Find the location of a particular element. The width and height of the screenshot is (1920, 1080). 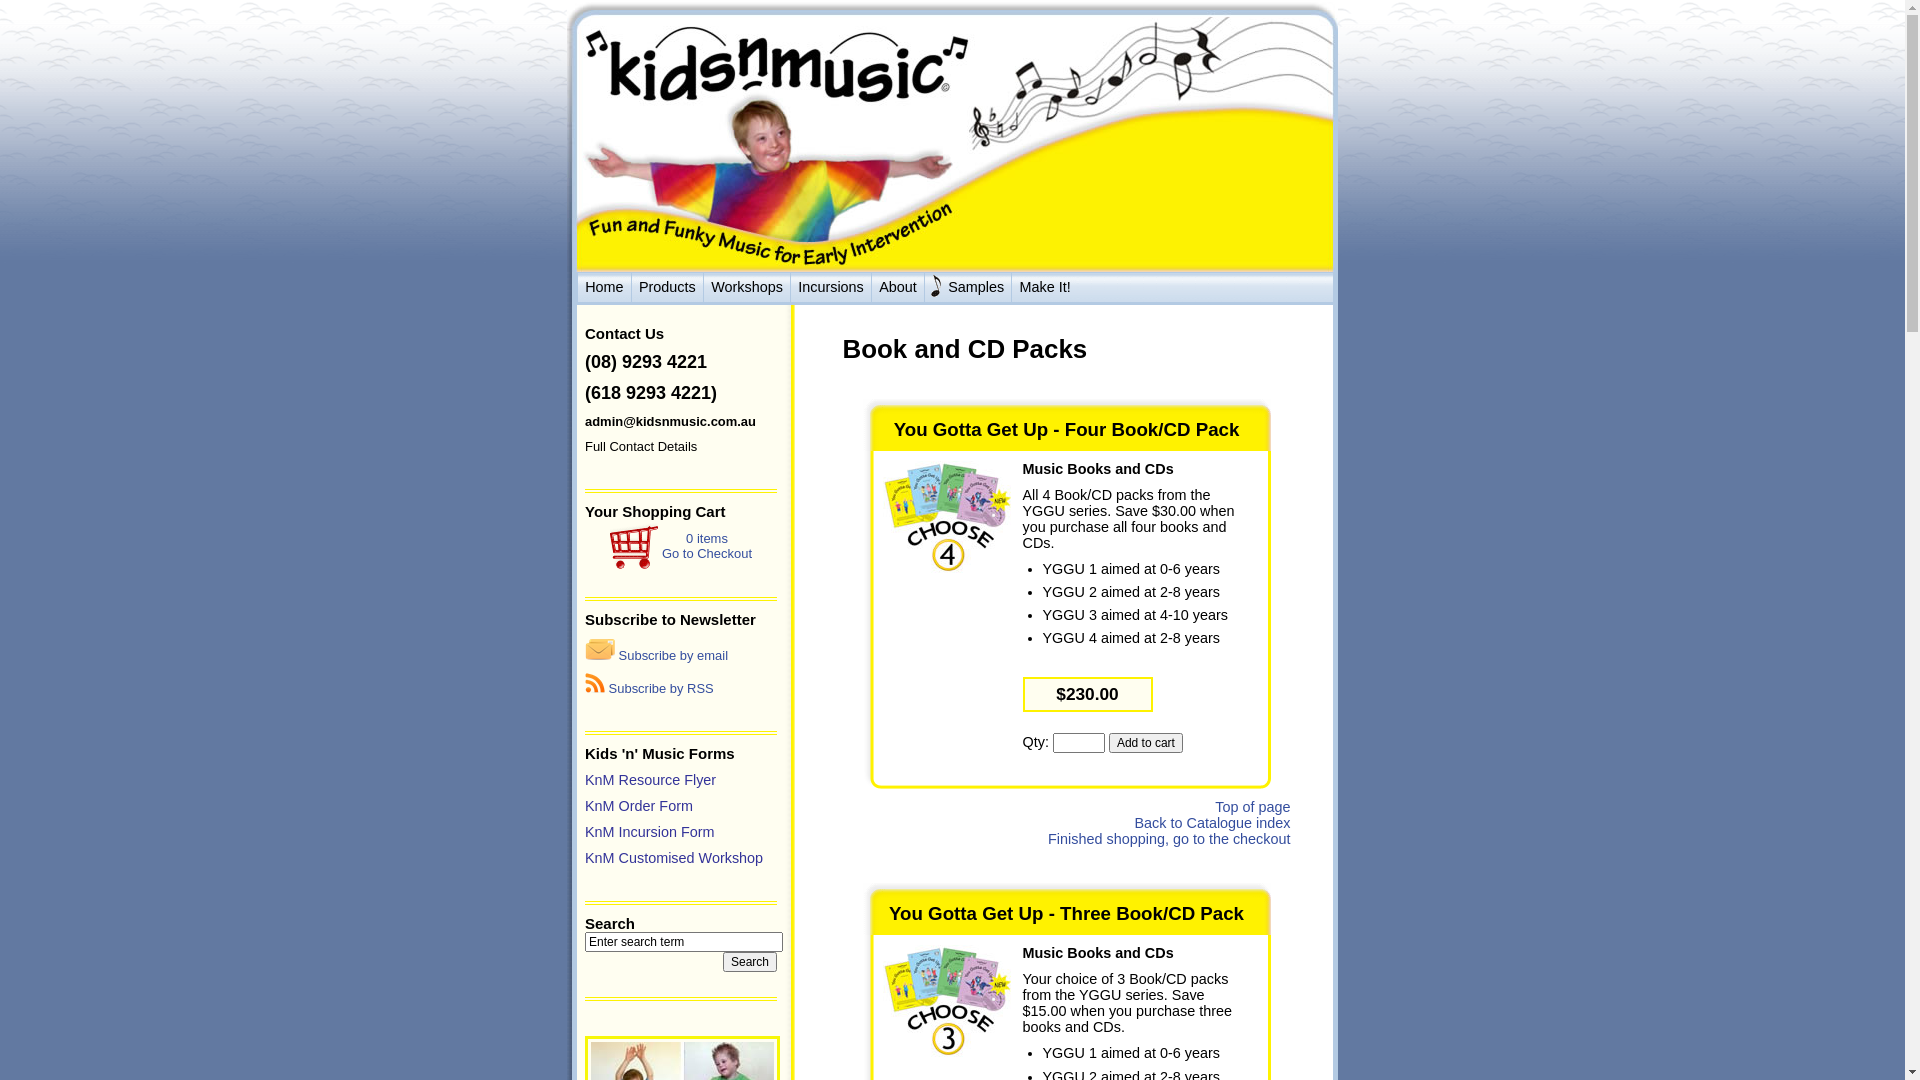

Full Contact Details is located at coordinates (641, 446).